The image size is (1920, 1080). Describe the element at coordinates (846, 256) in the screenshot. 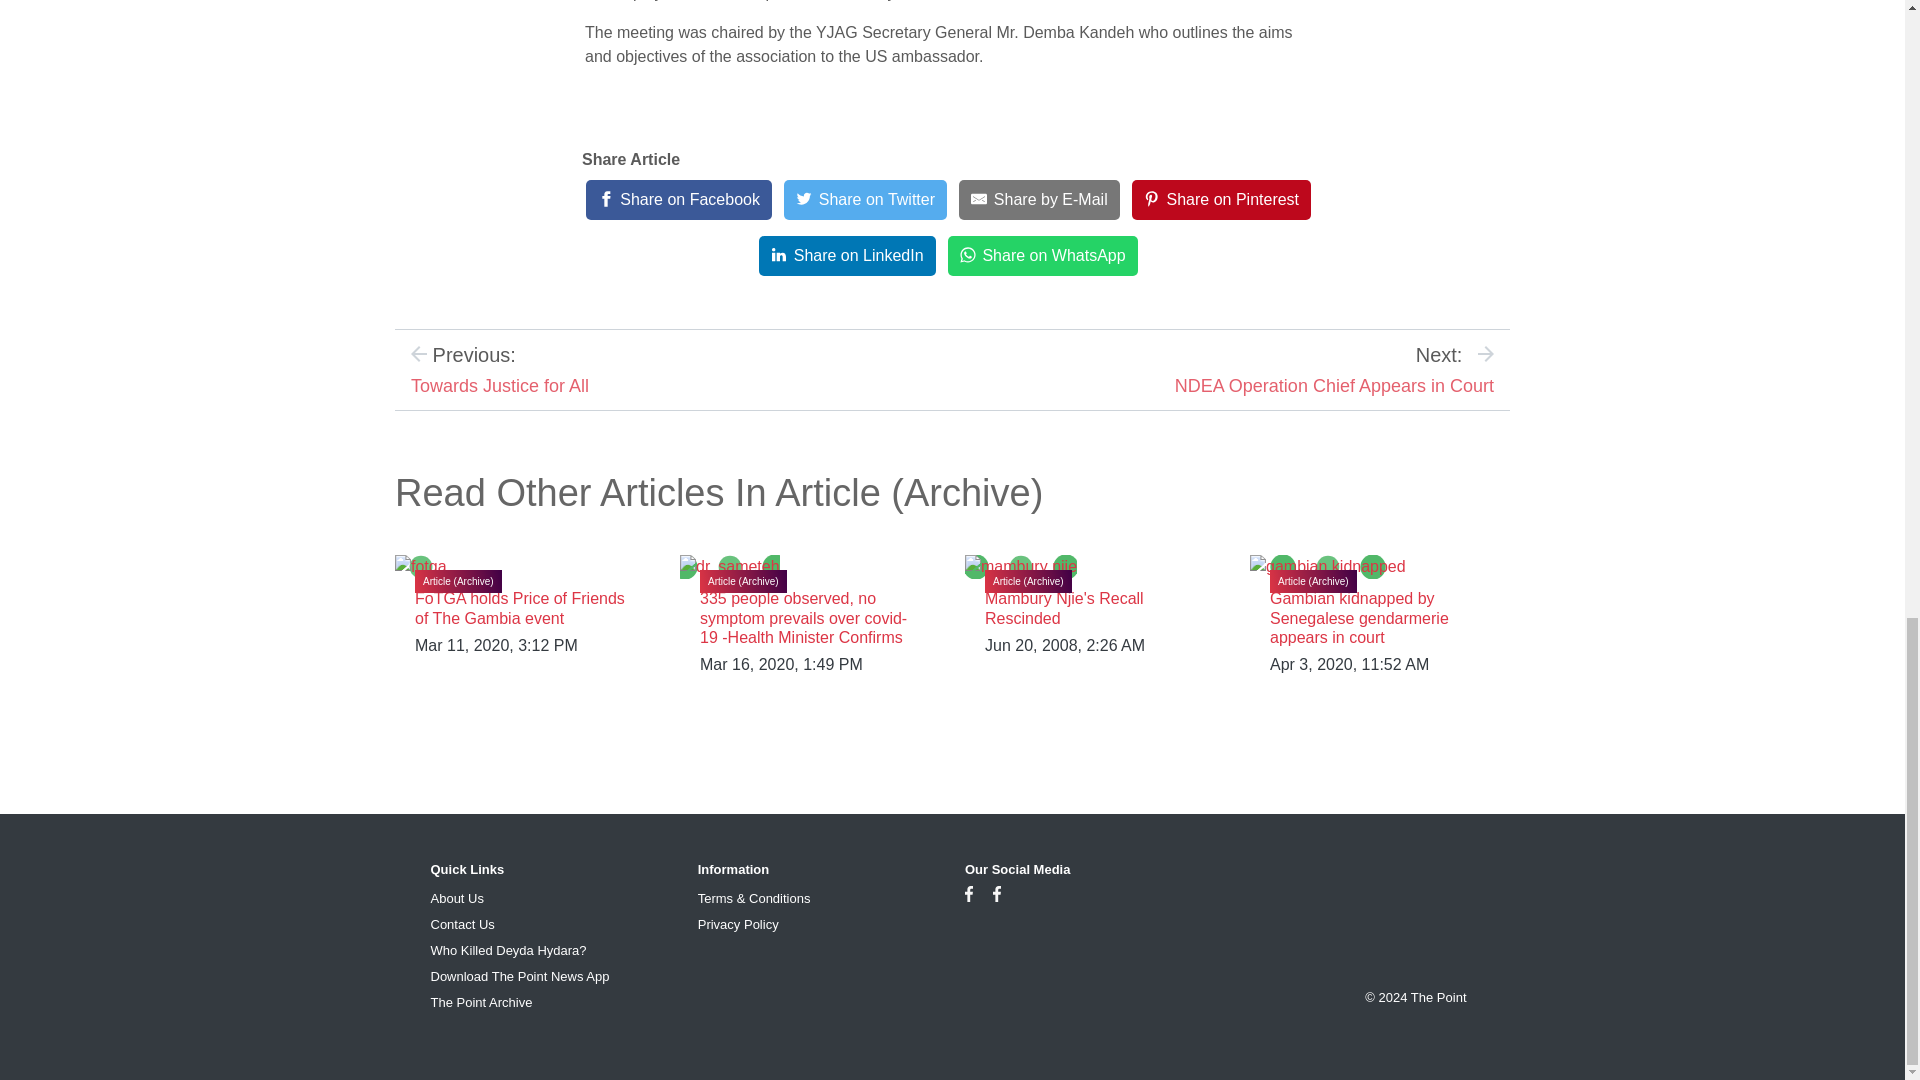

I see `Share on LinkedIn` at that location.